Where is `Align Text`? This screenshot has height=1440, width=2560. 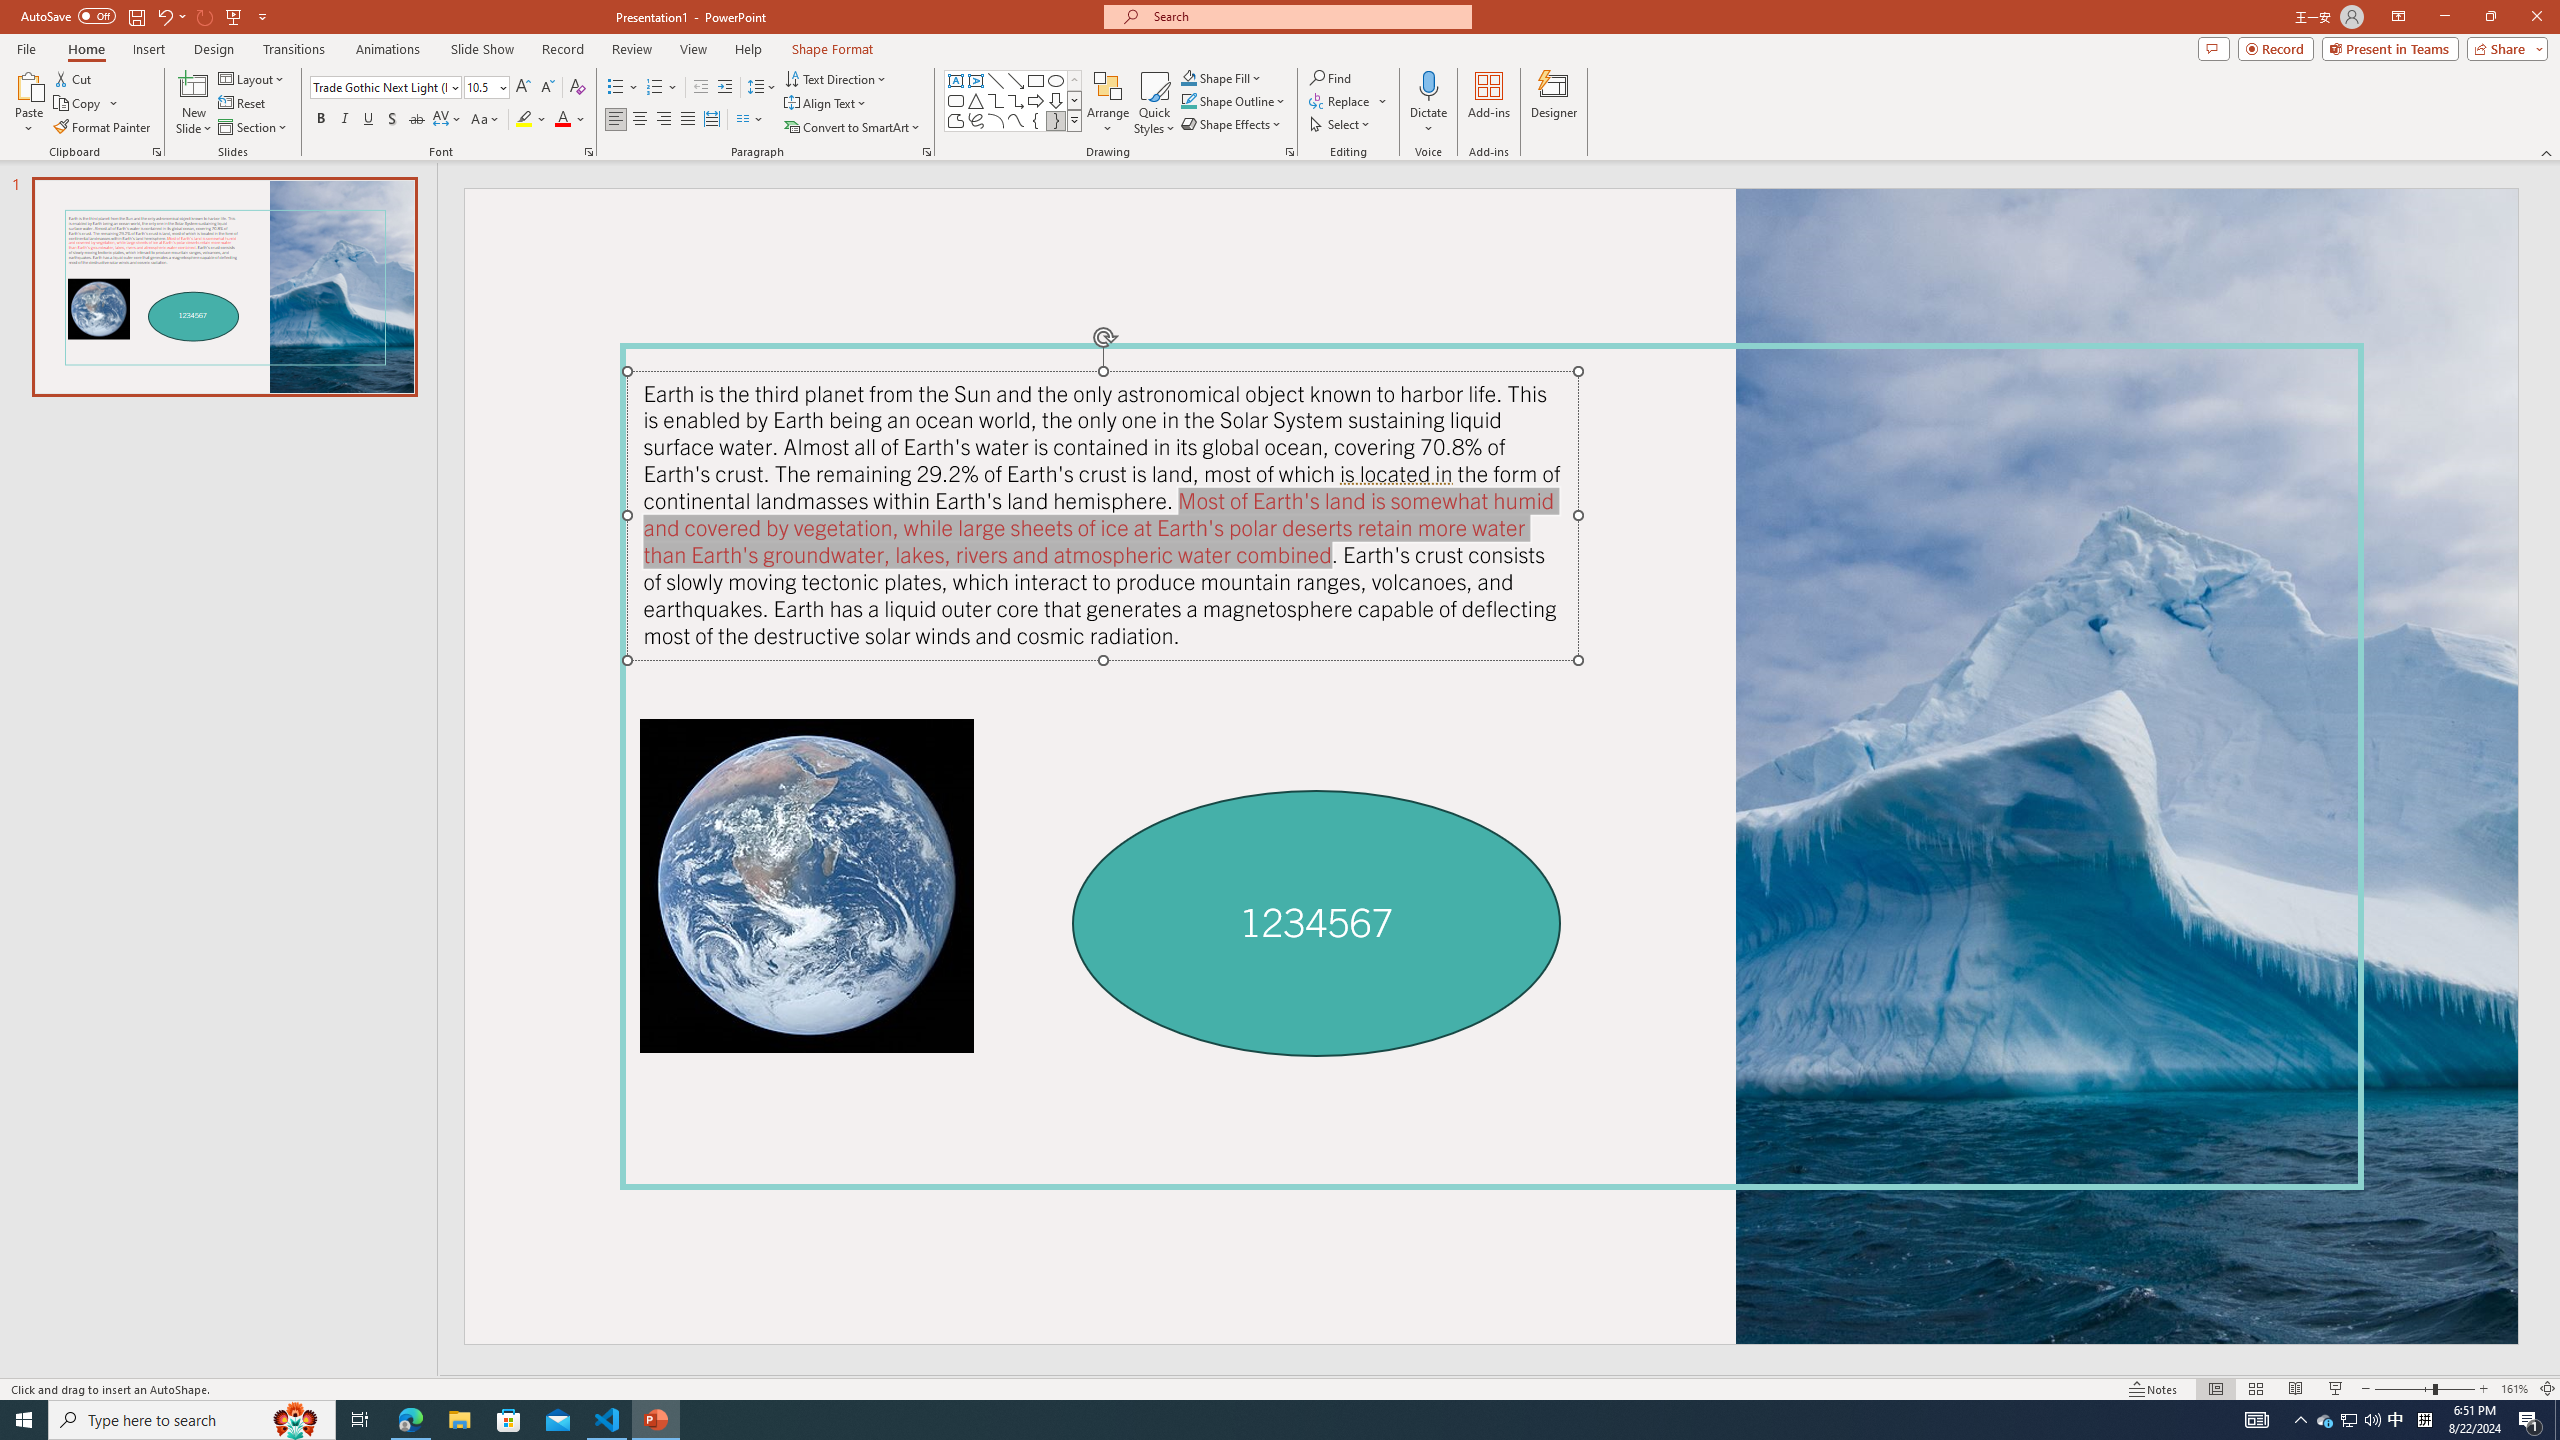
Align Text is located at coordinates (826, 104).